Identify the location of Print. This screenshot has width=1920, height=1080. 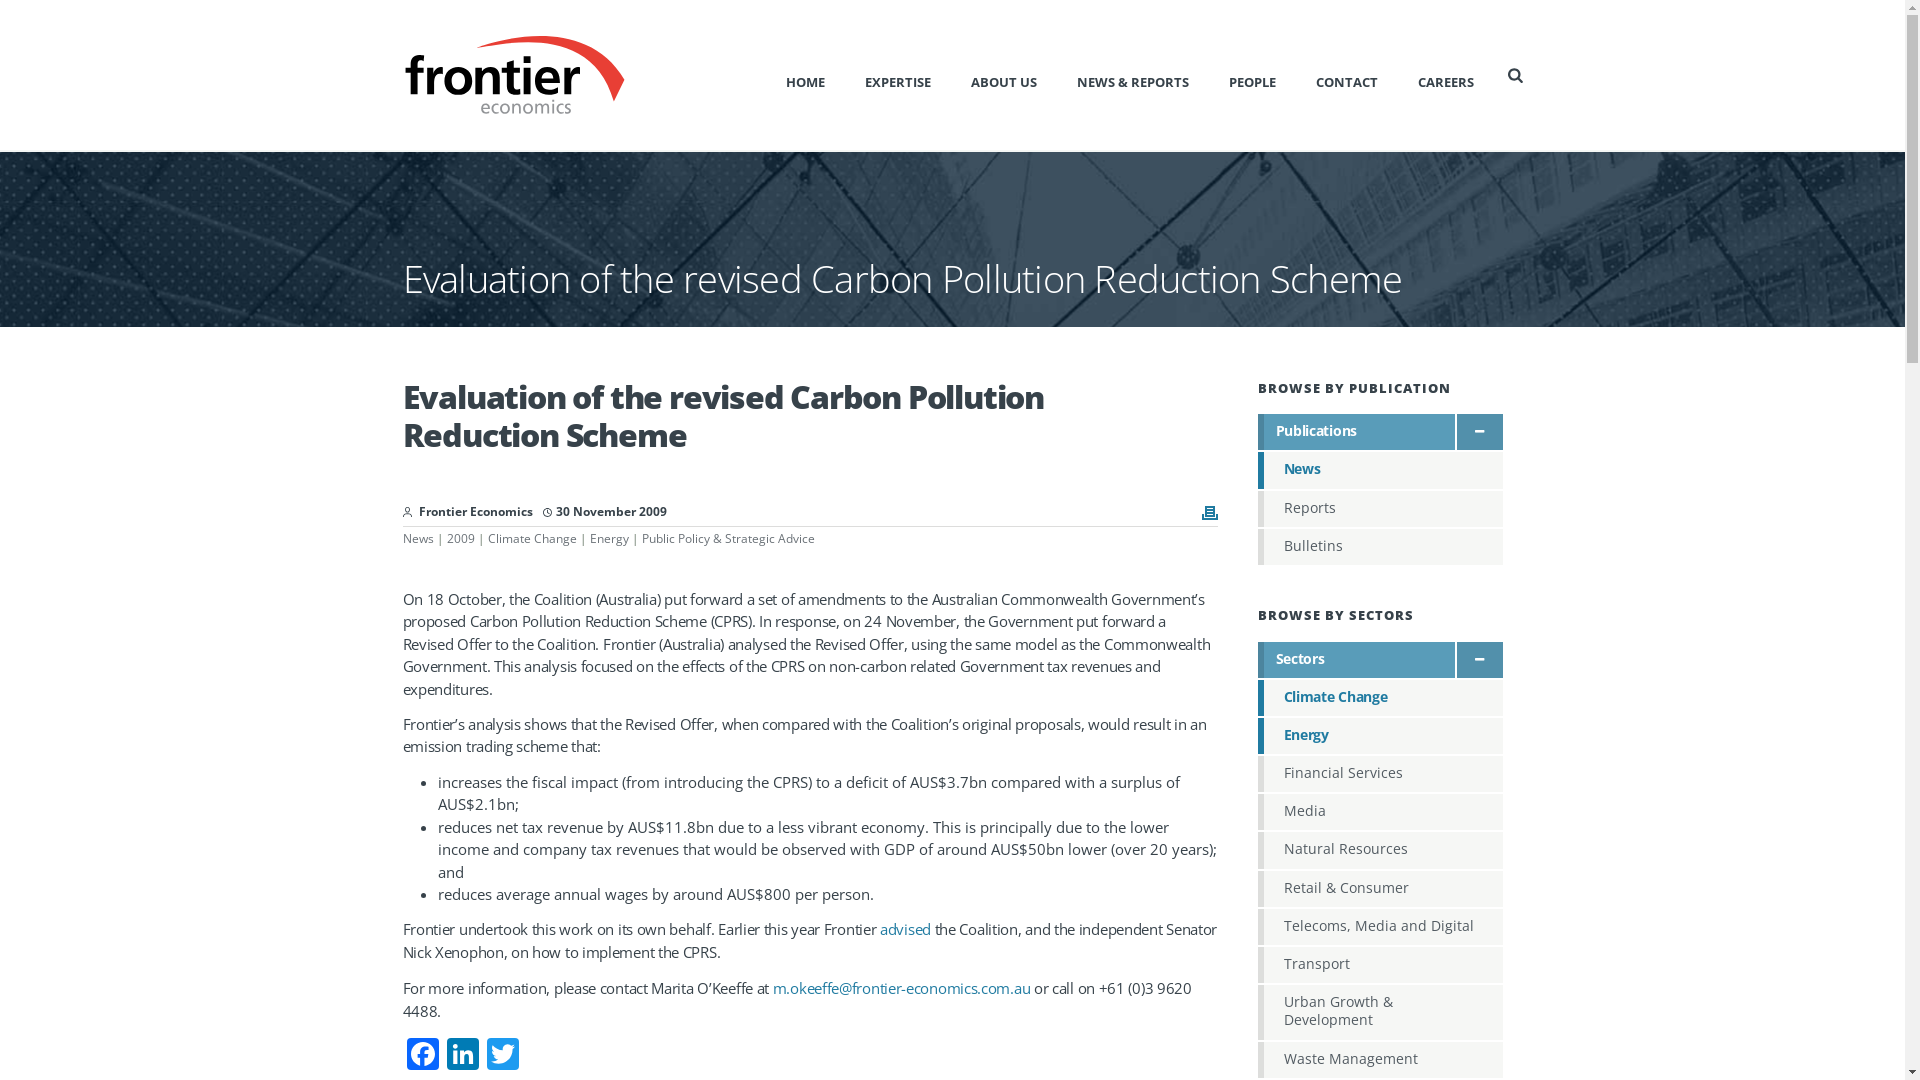
(1210, 516).